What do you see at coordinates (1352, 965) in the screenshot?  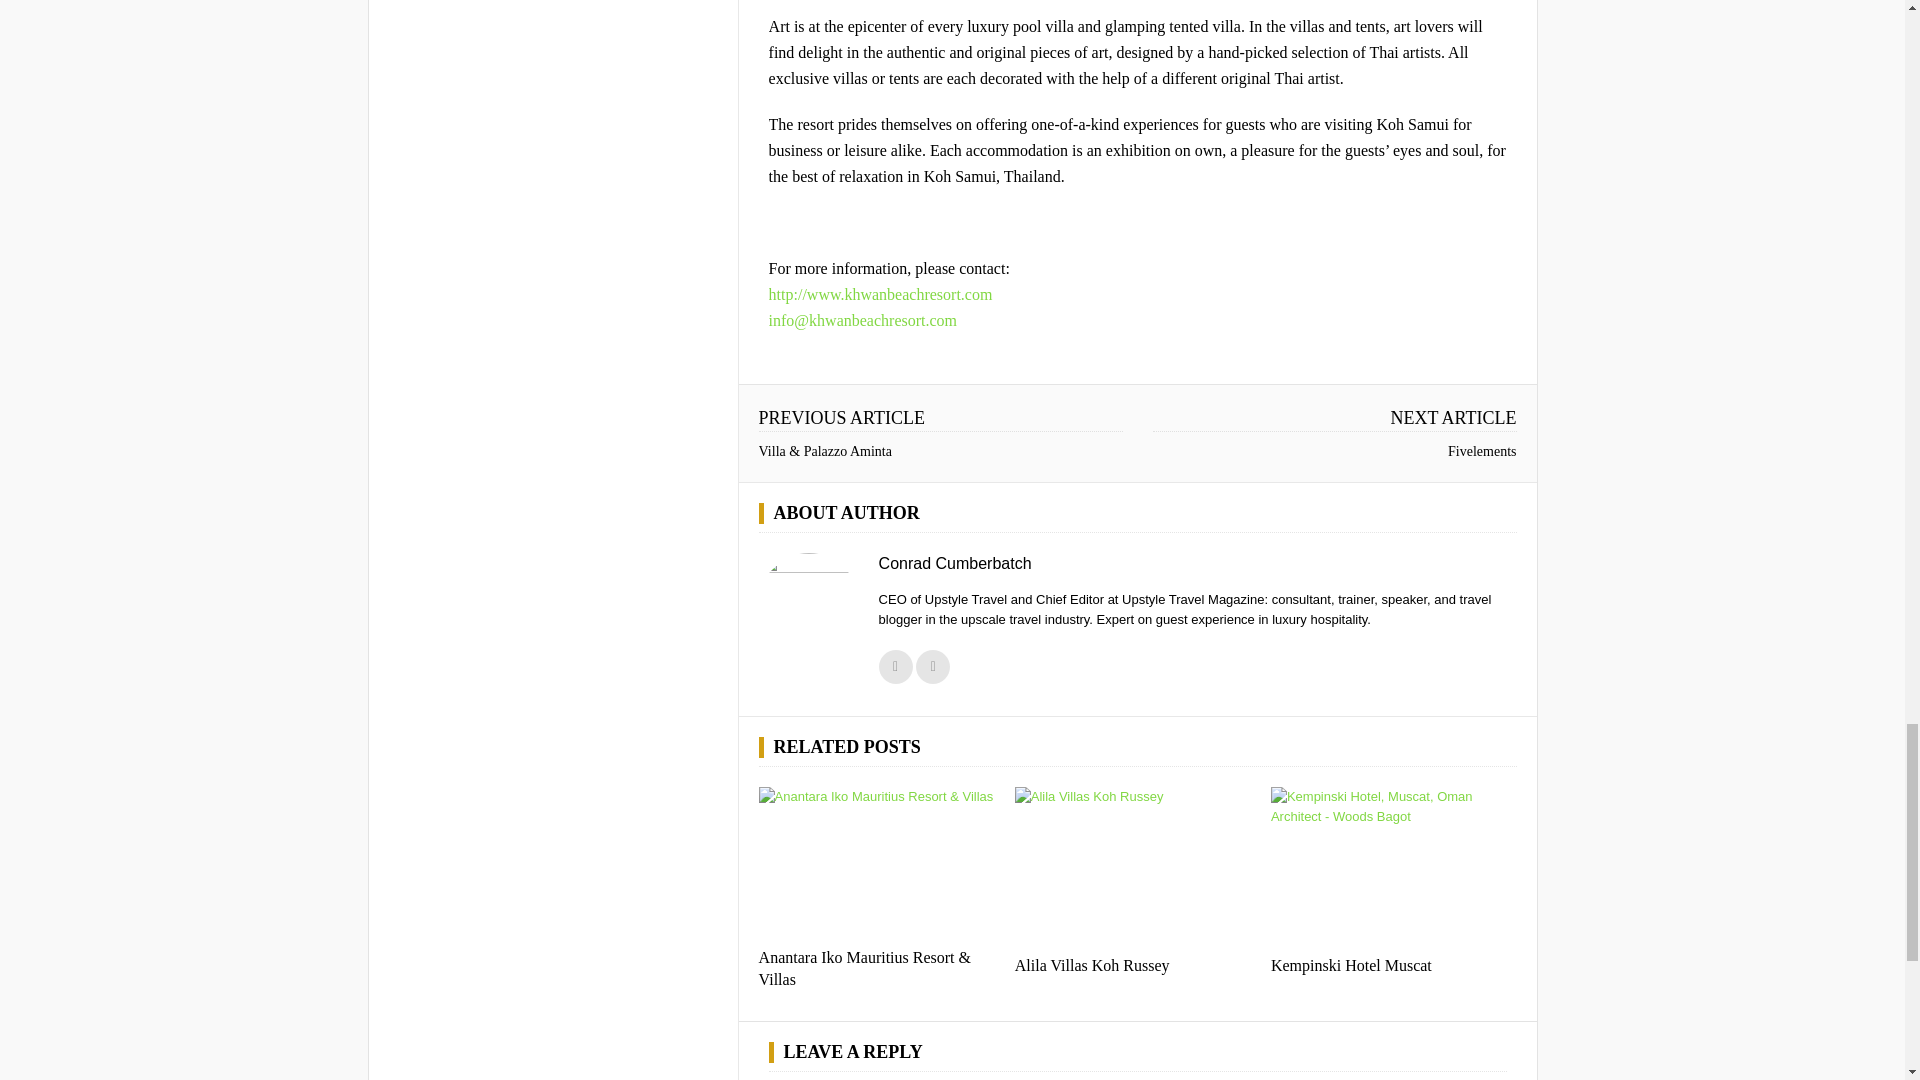 I see `Kempinski Hotel Muscat` at bounding box center [1352, 965].